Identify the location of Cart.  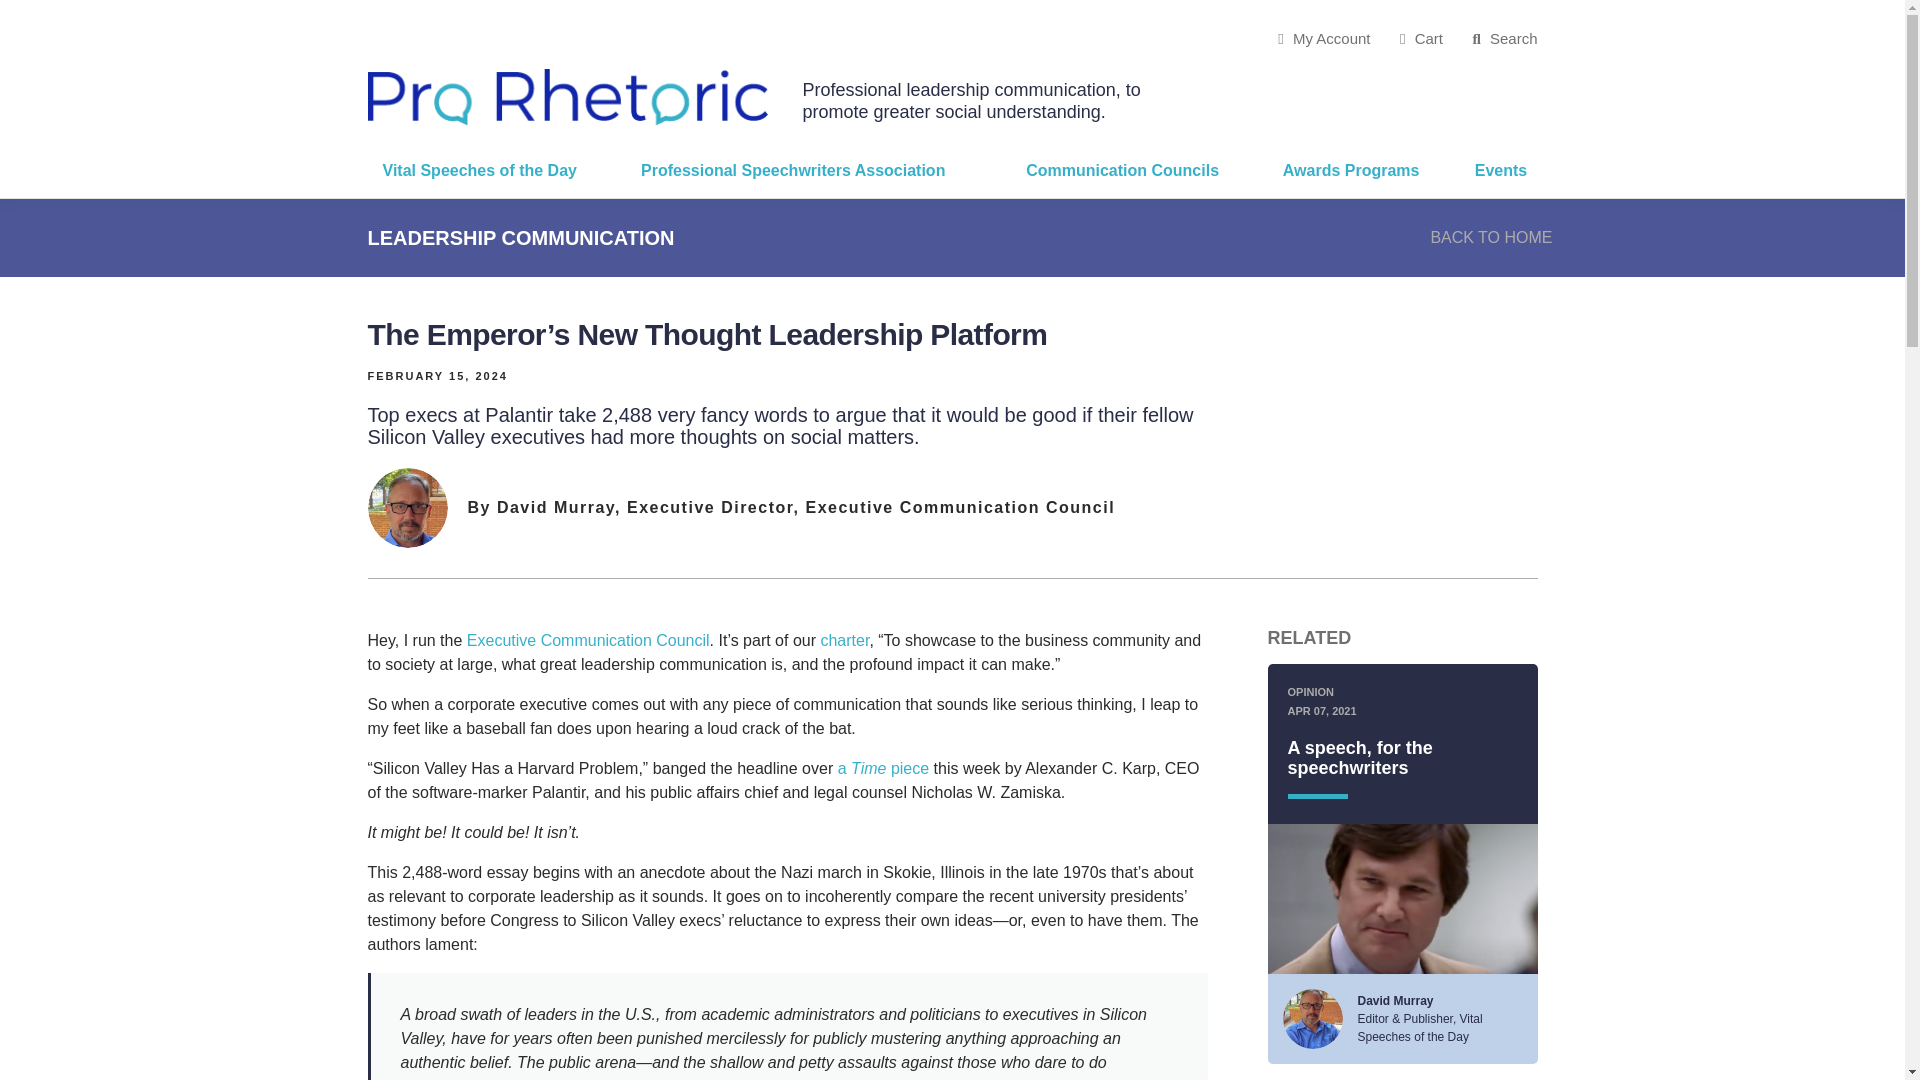
(1421, 38).